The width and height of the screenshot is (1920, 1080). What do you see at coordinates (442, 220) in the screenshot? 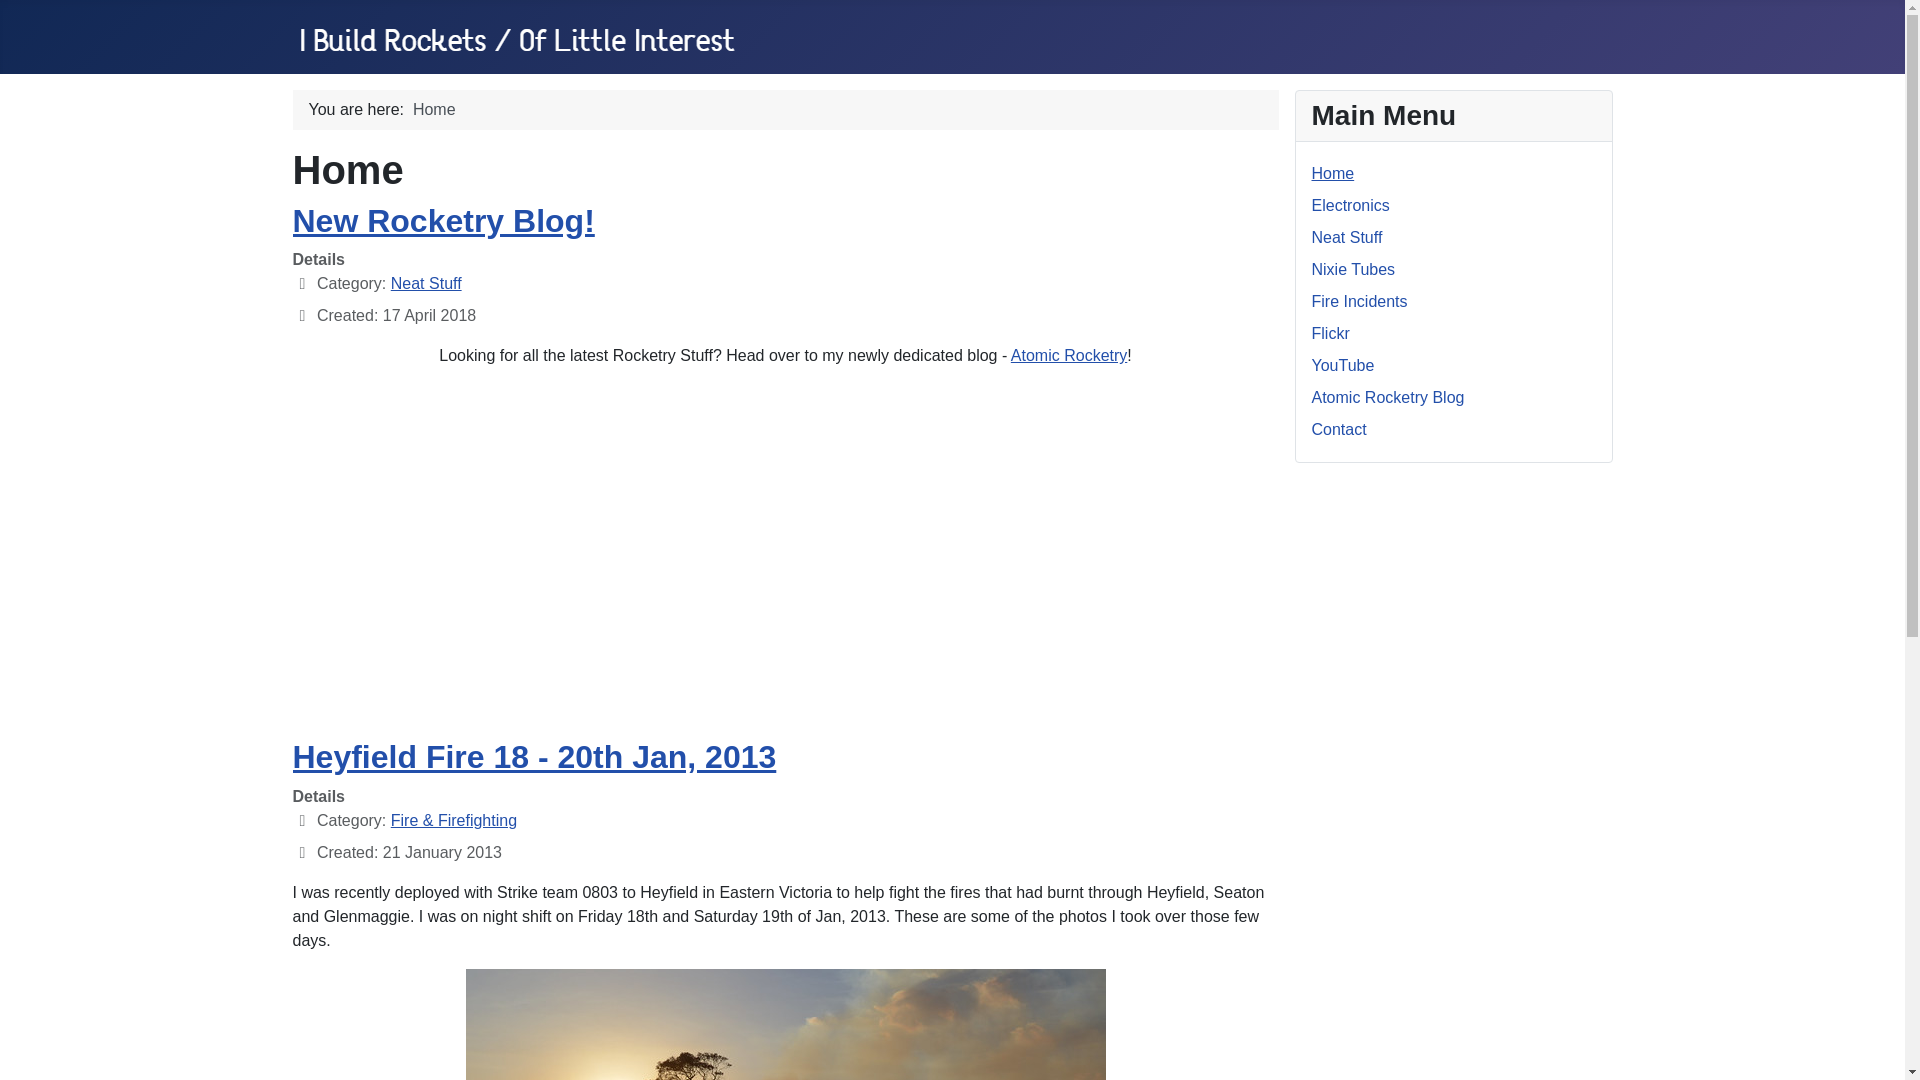
I see `New Rocketry Blog!` at bounding box center [442, 220].